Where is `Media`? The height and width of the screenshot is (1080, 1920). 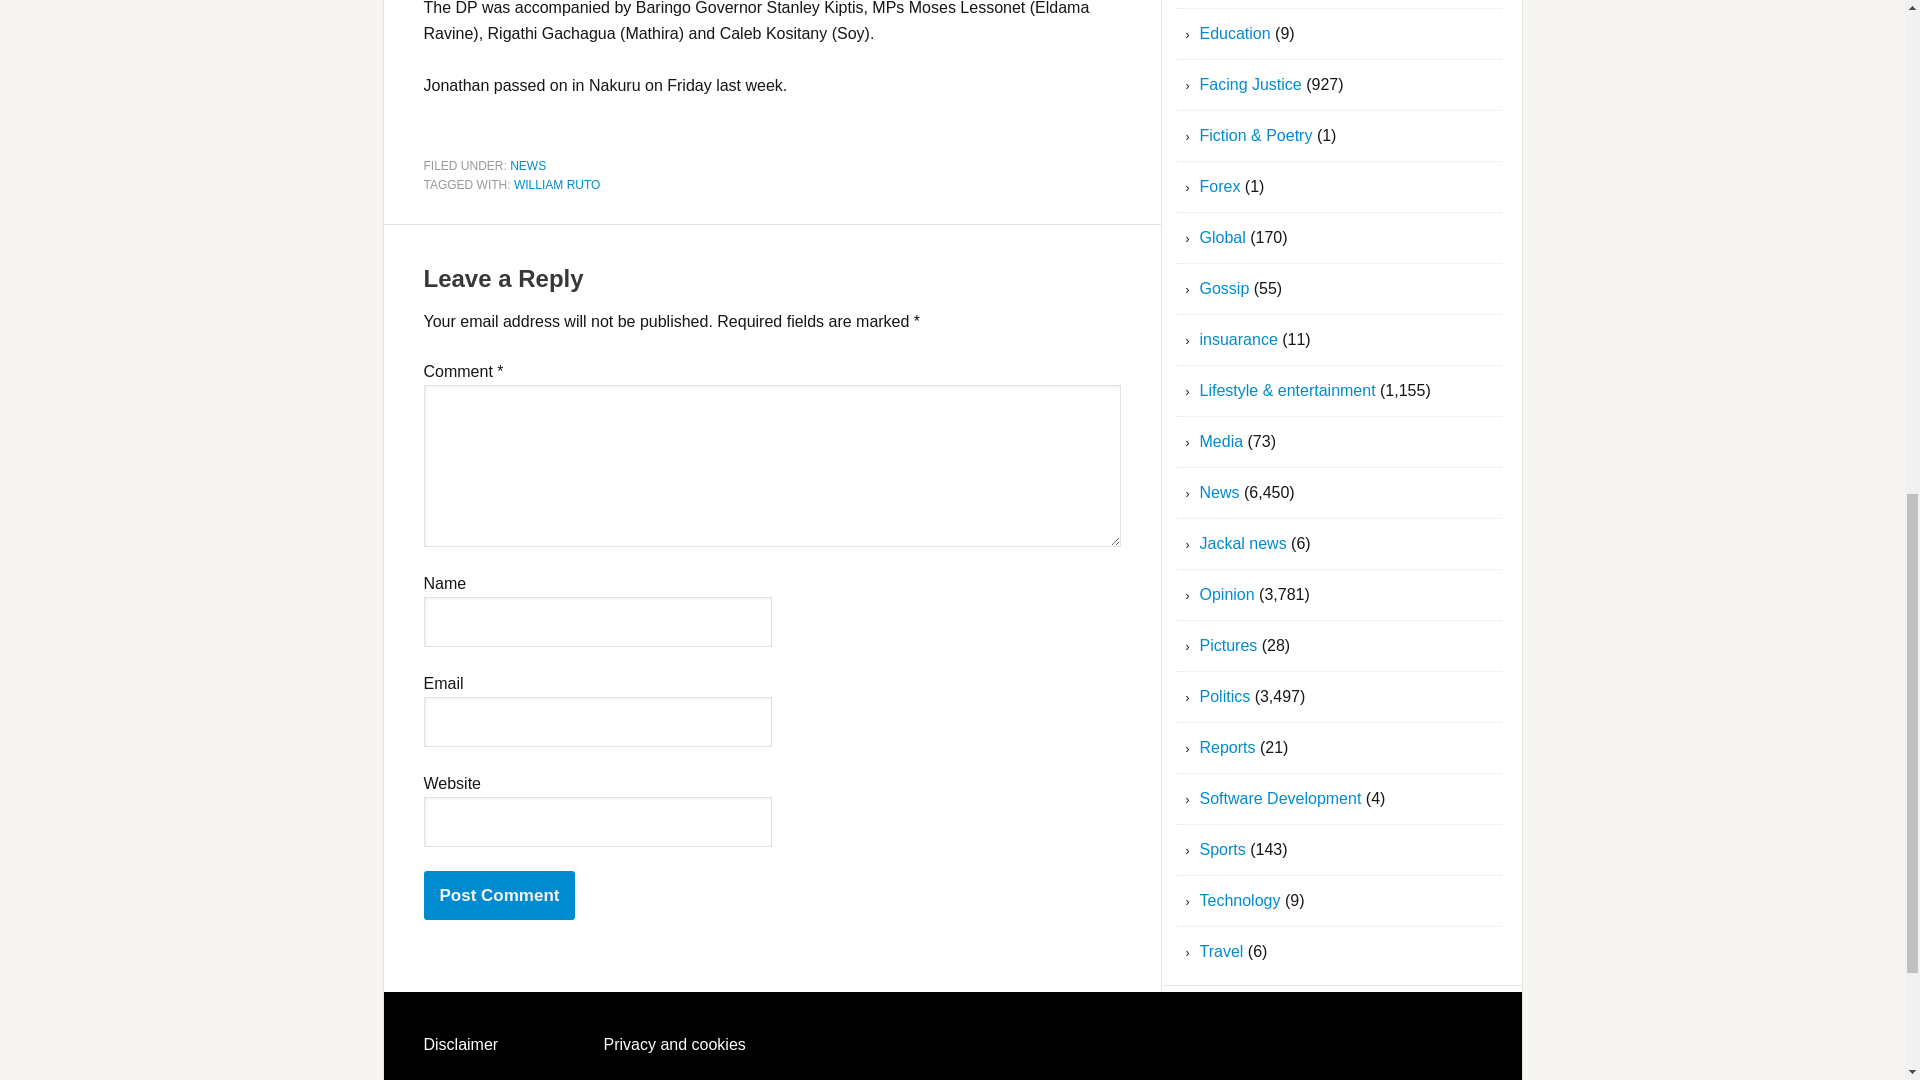 Media is located at coordinates (1222, 442).